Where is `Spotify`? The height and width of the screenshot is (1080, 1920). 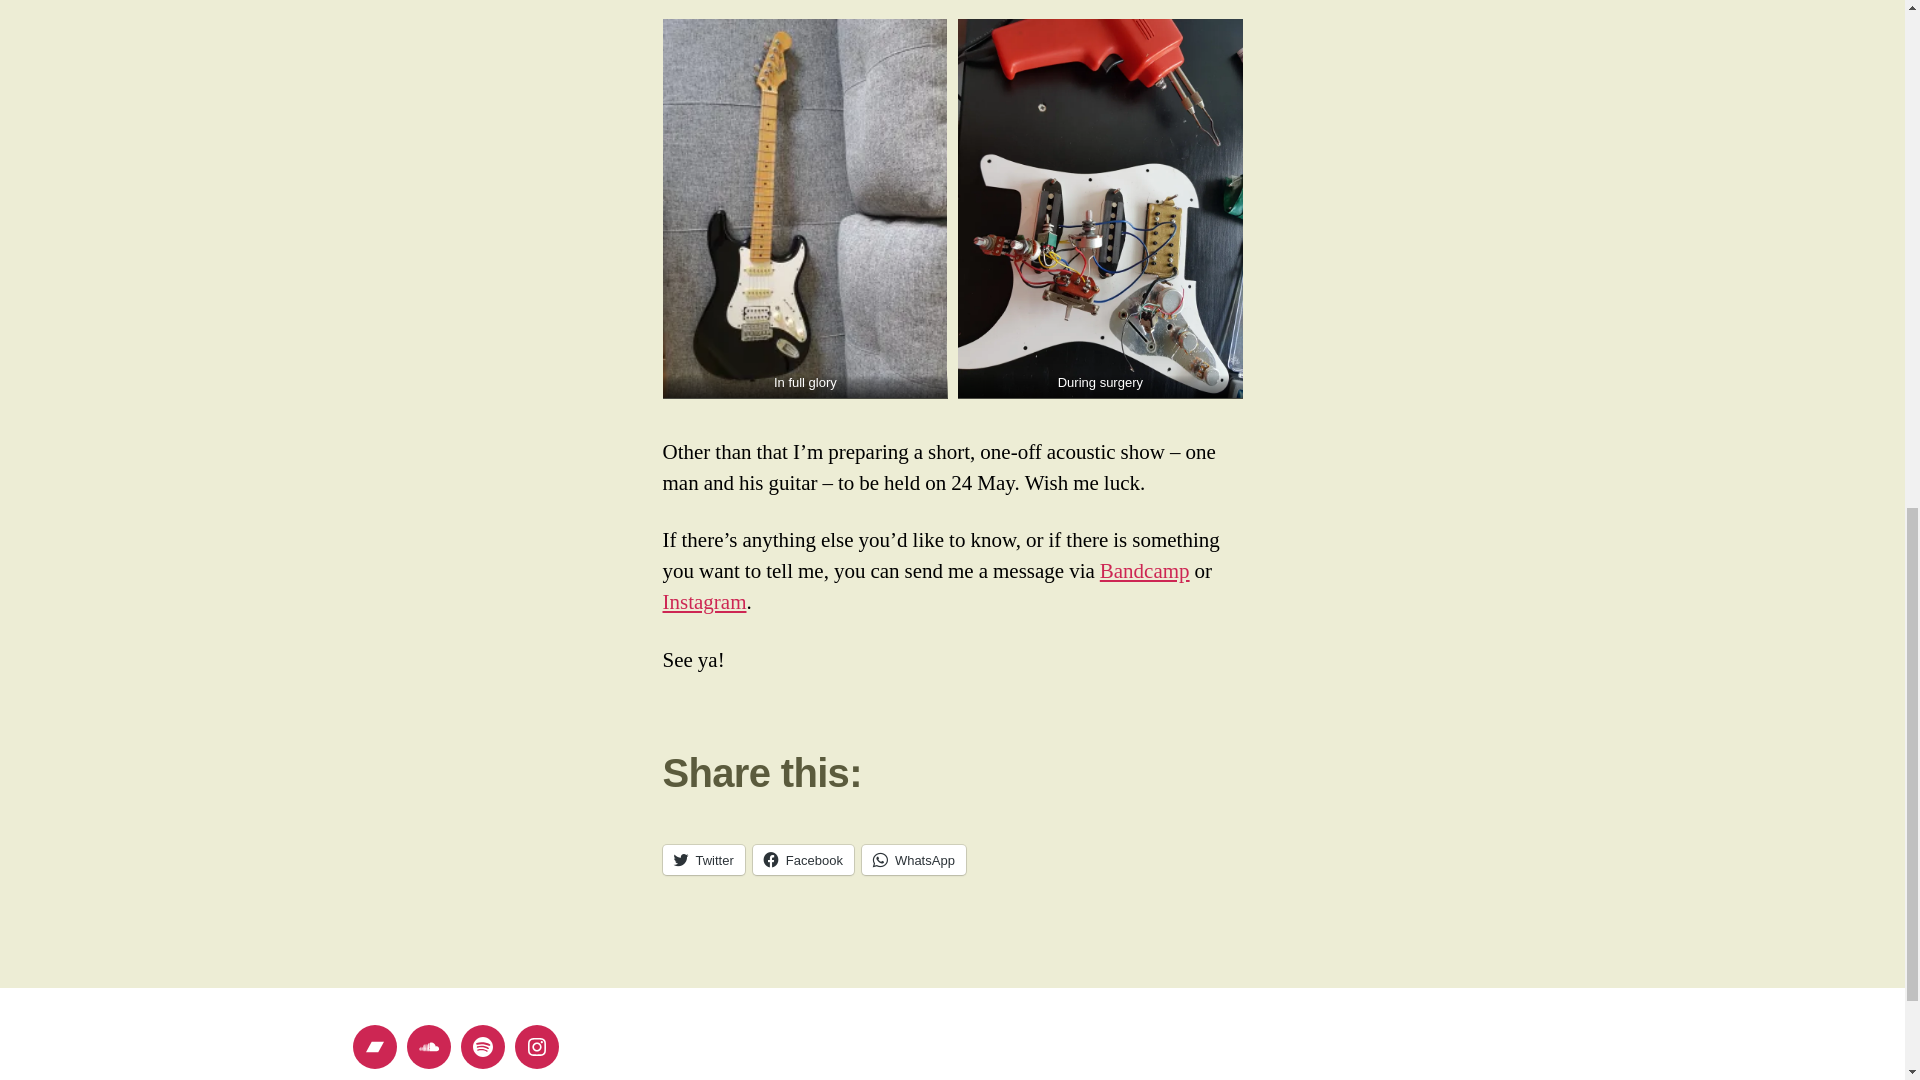 Spotify is located at coordinates (482, 1046).